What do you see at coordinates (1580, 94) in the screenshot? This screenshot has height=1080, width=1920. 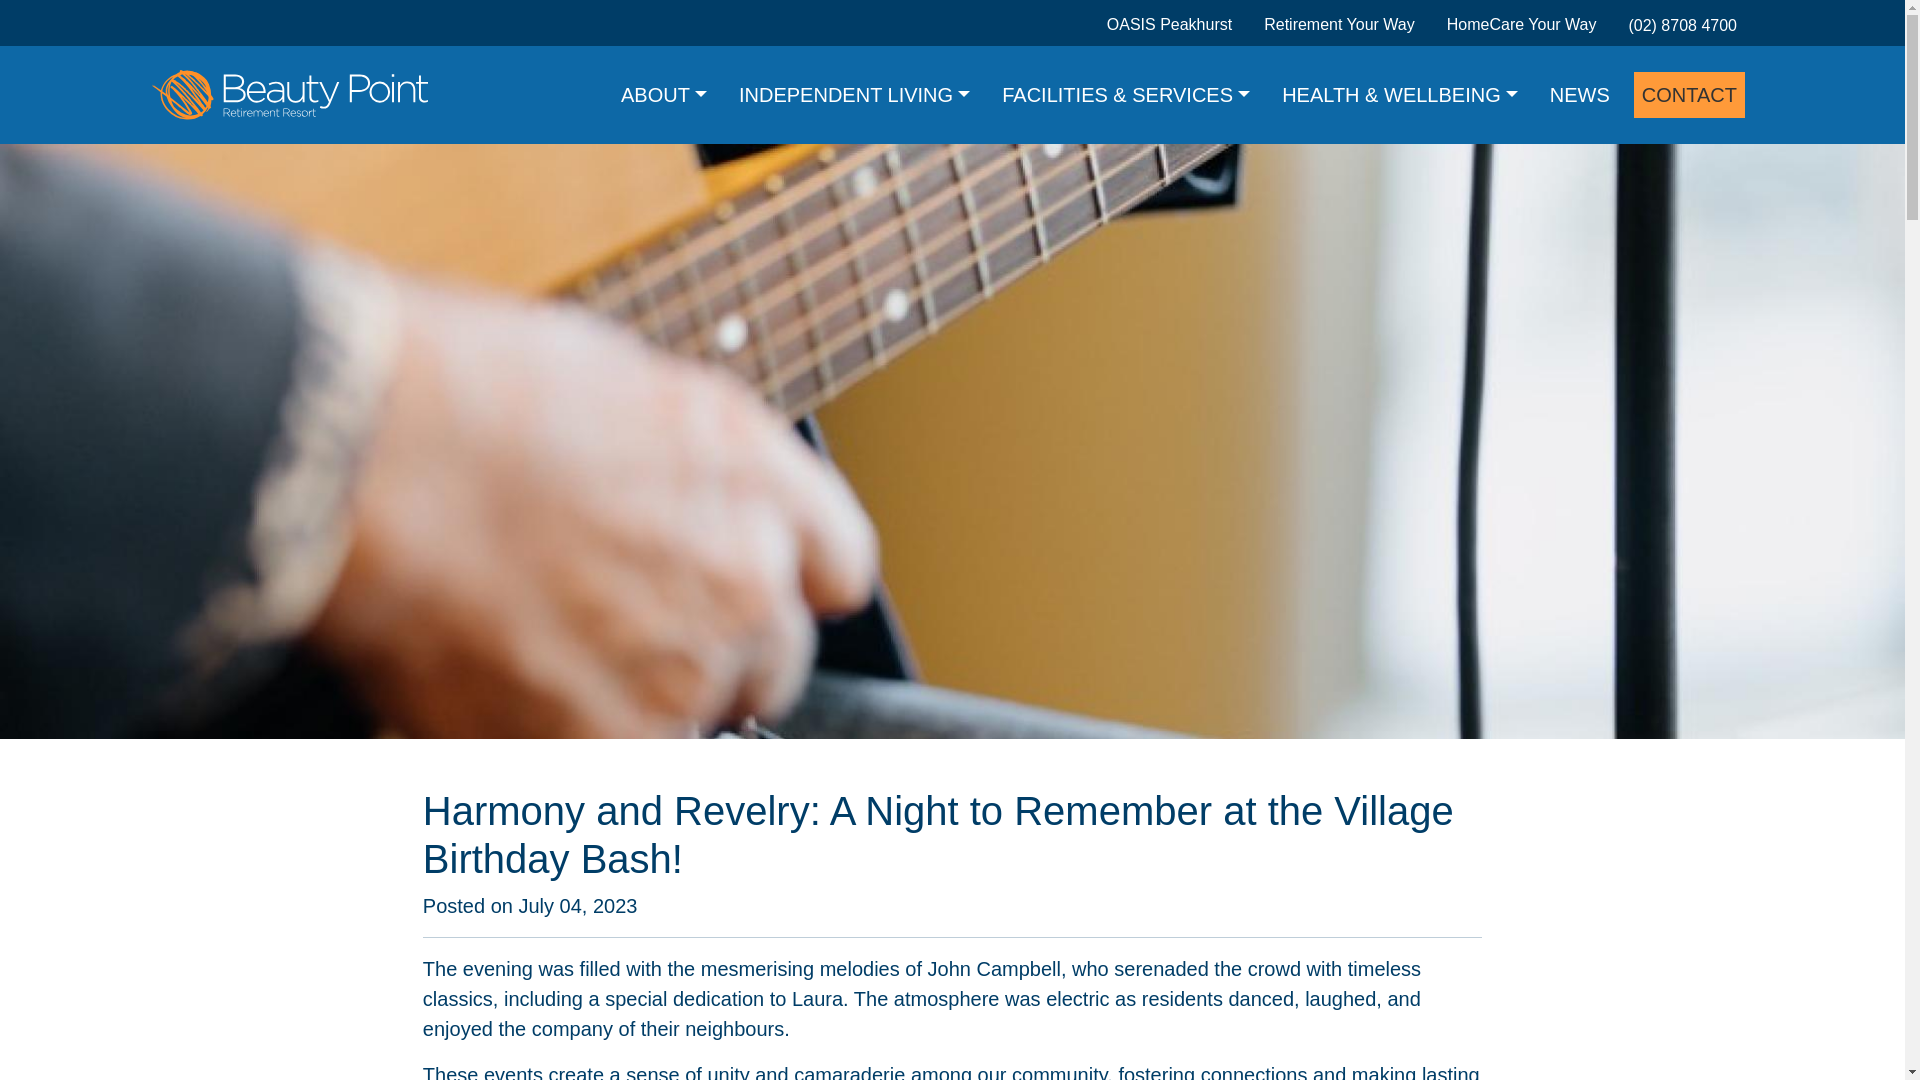 I see `NEWS` at bounding box center [1580, 94].